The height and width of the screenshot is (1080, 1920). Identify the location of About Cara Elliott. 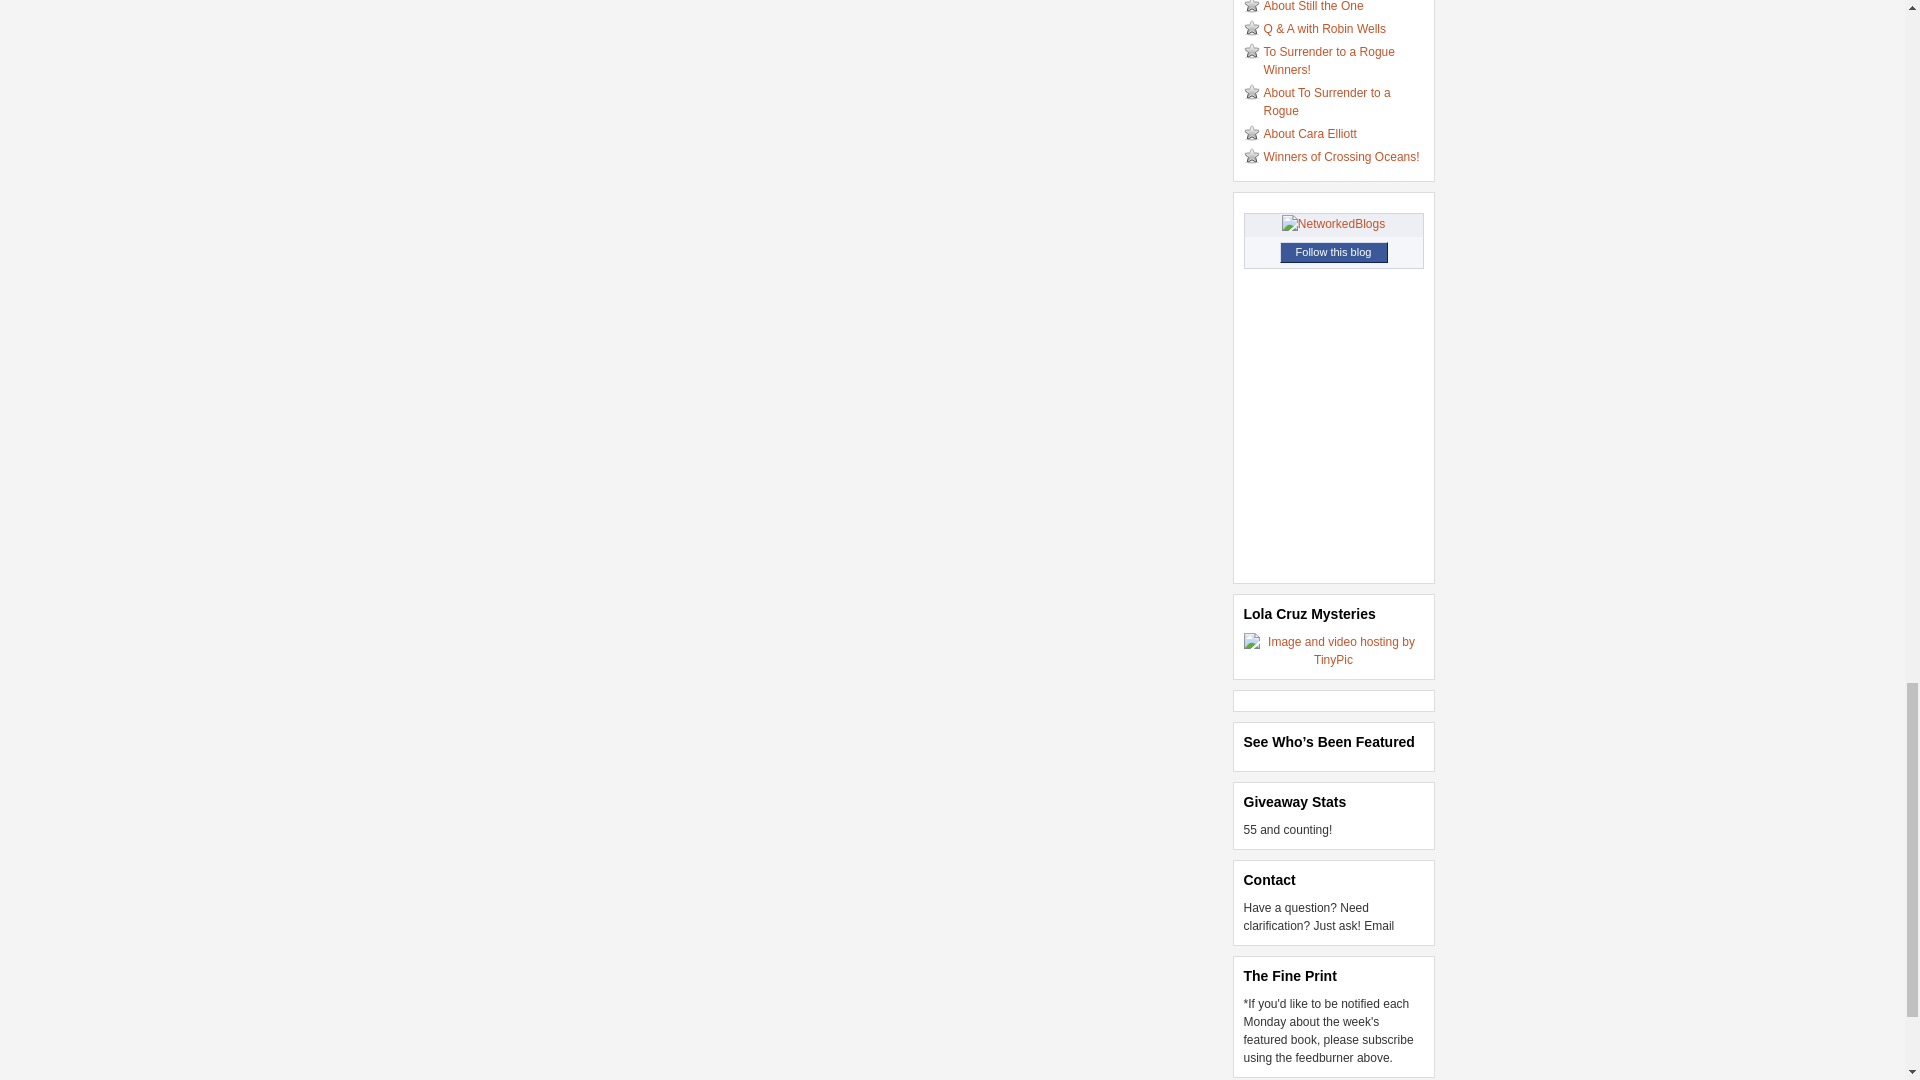
(1310, 134).